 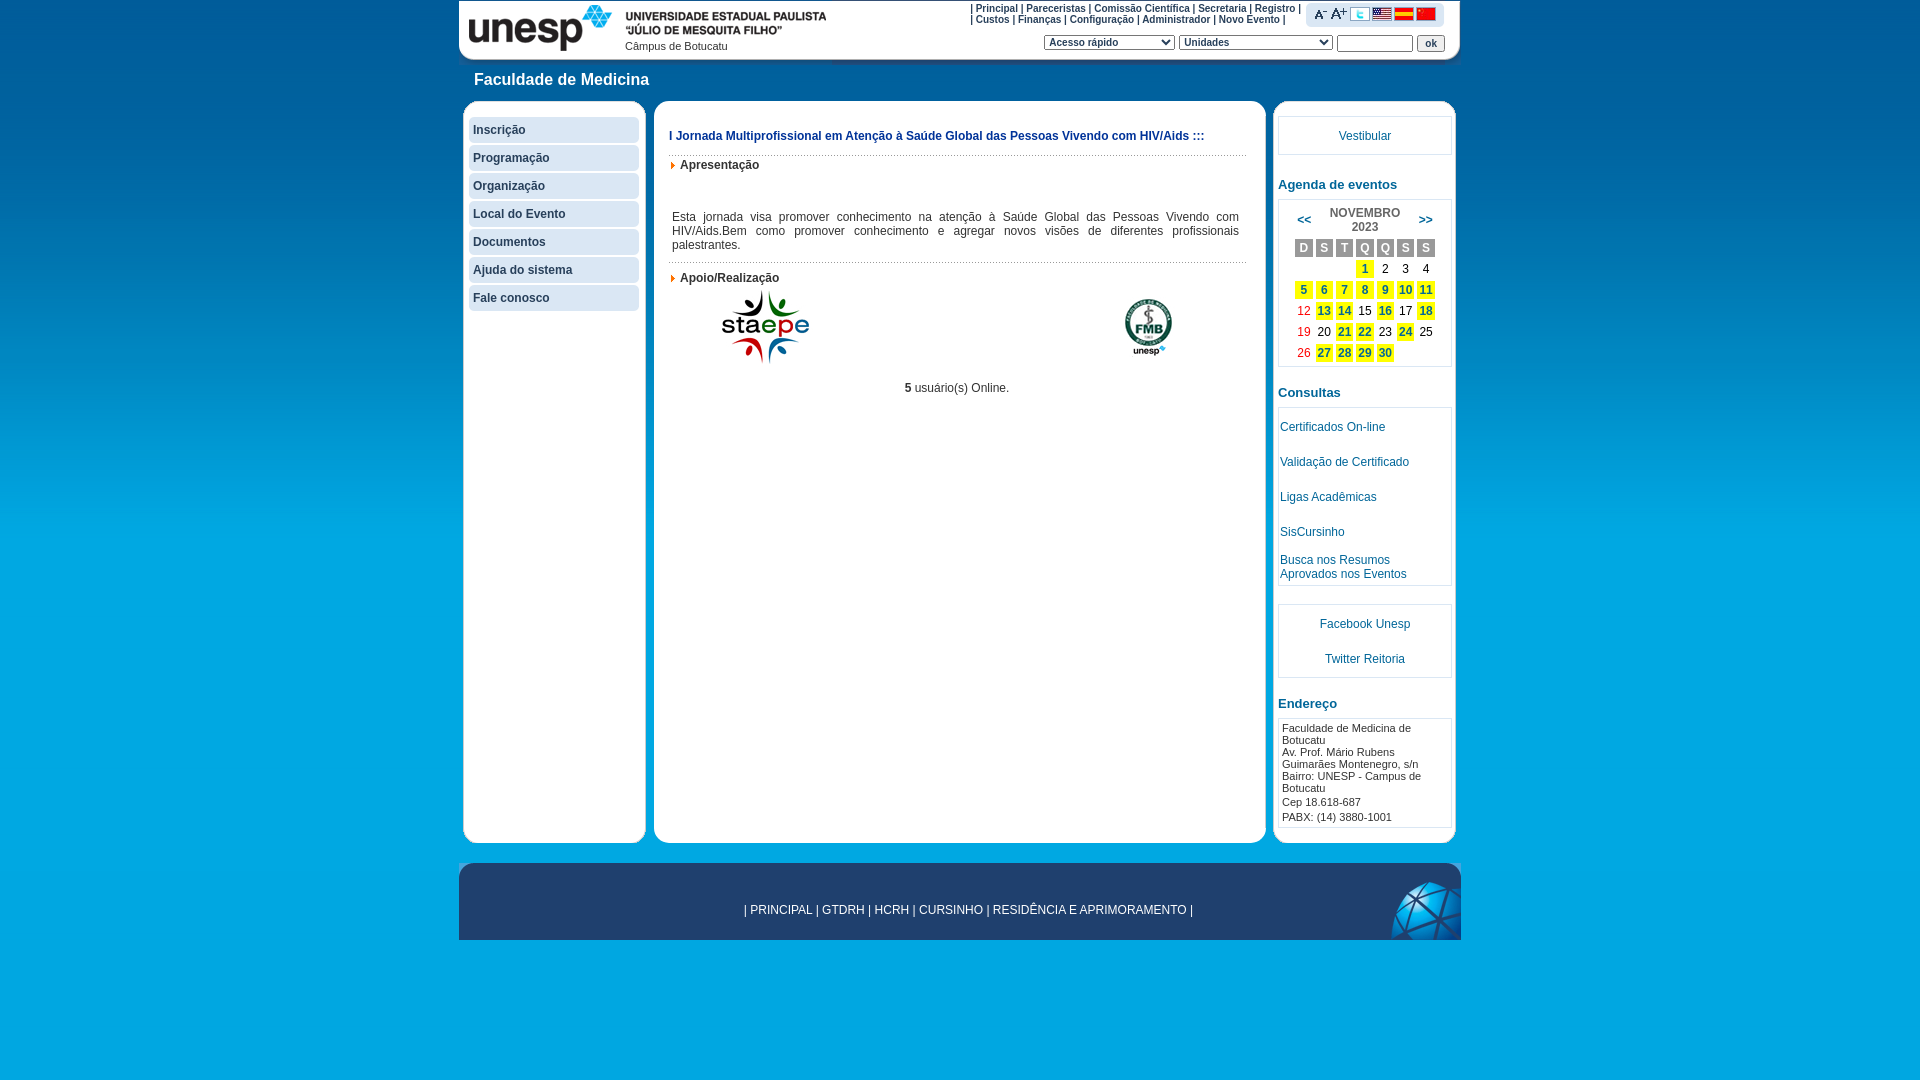 I want to click on Novo Evento, so click(x=1250, y=20).